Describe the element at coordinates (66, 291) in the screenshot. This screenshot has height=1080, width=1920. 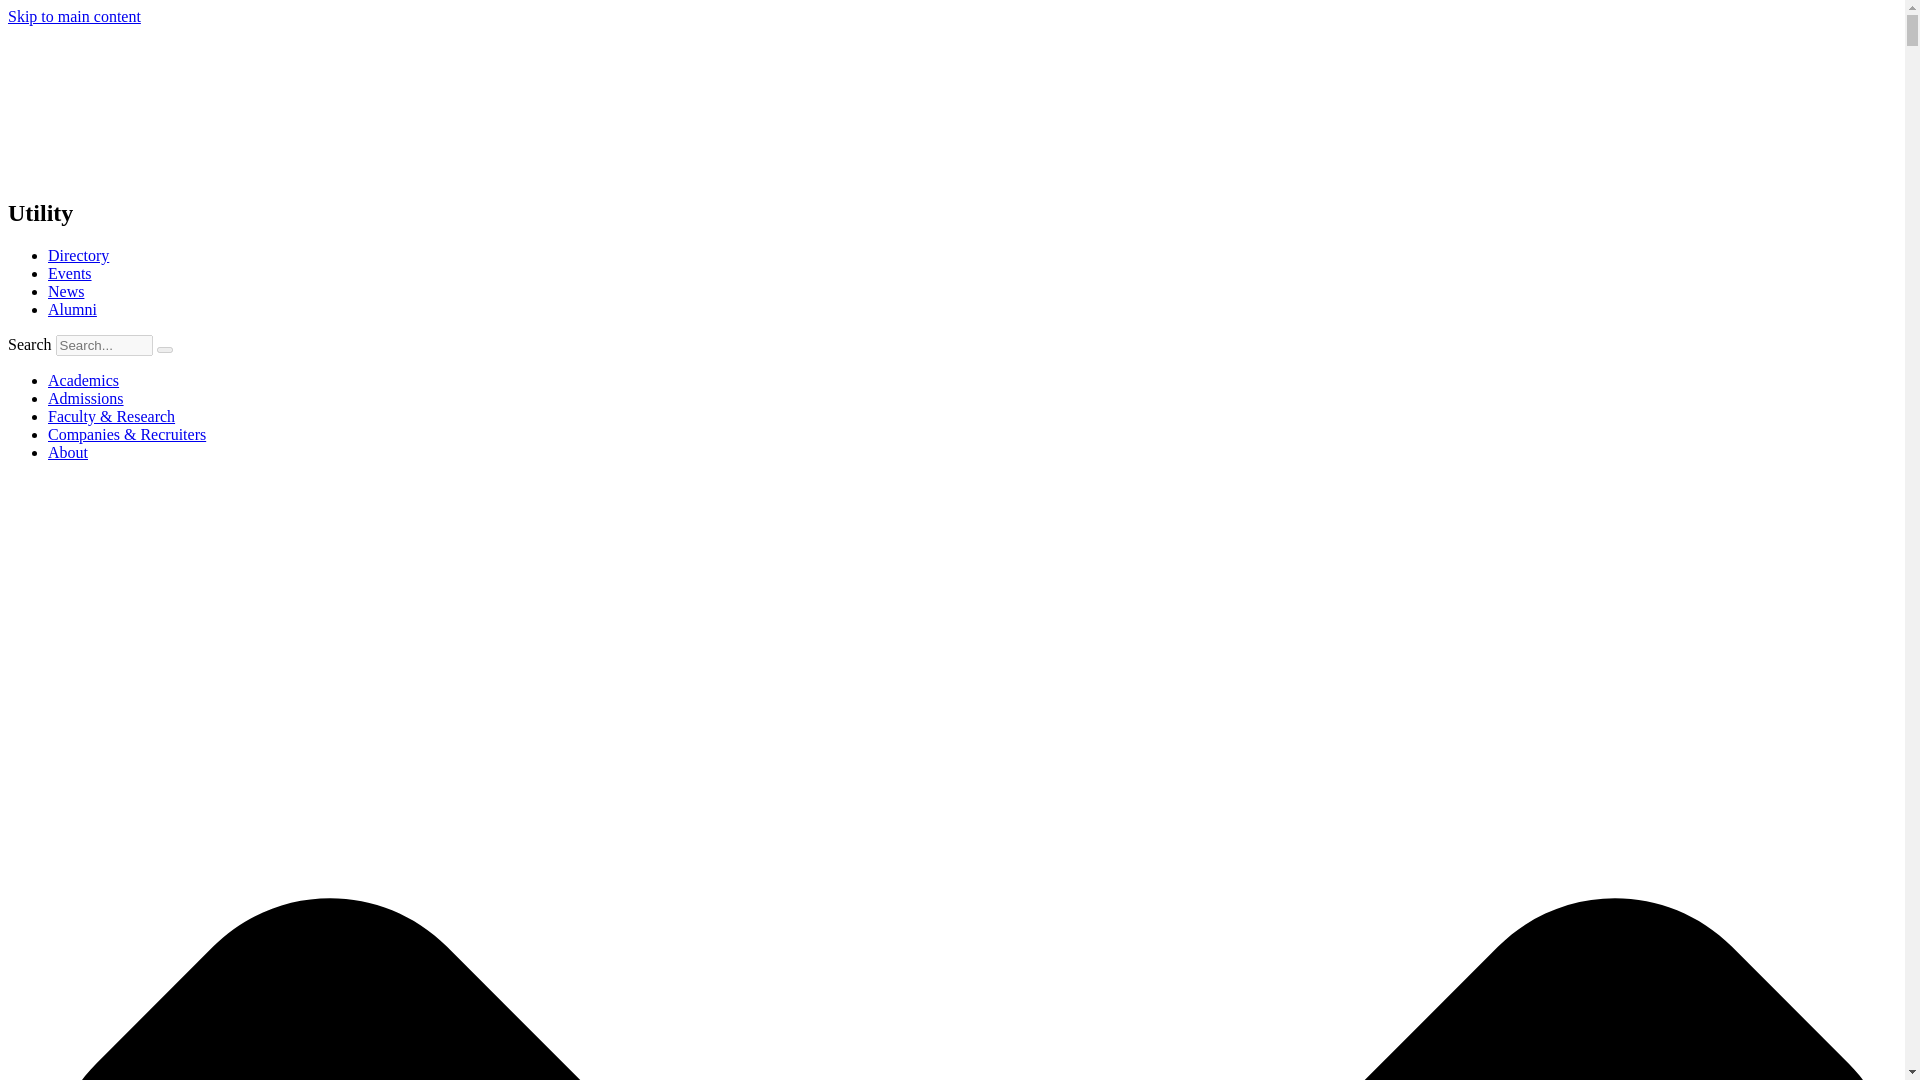
I see `LeBow News` at that location.